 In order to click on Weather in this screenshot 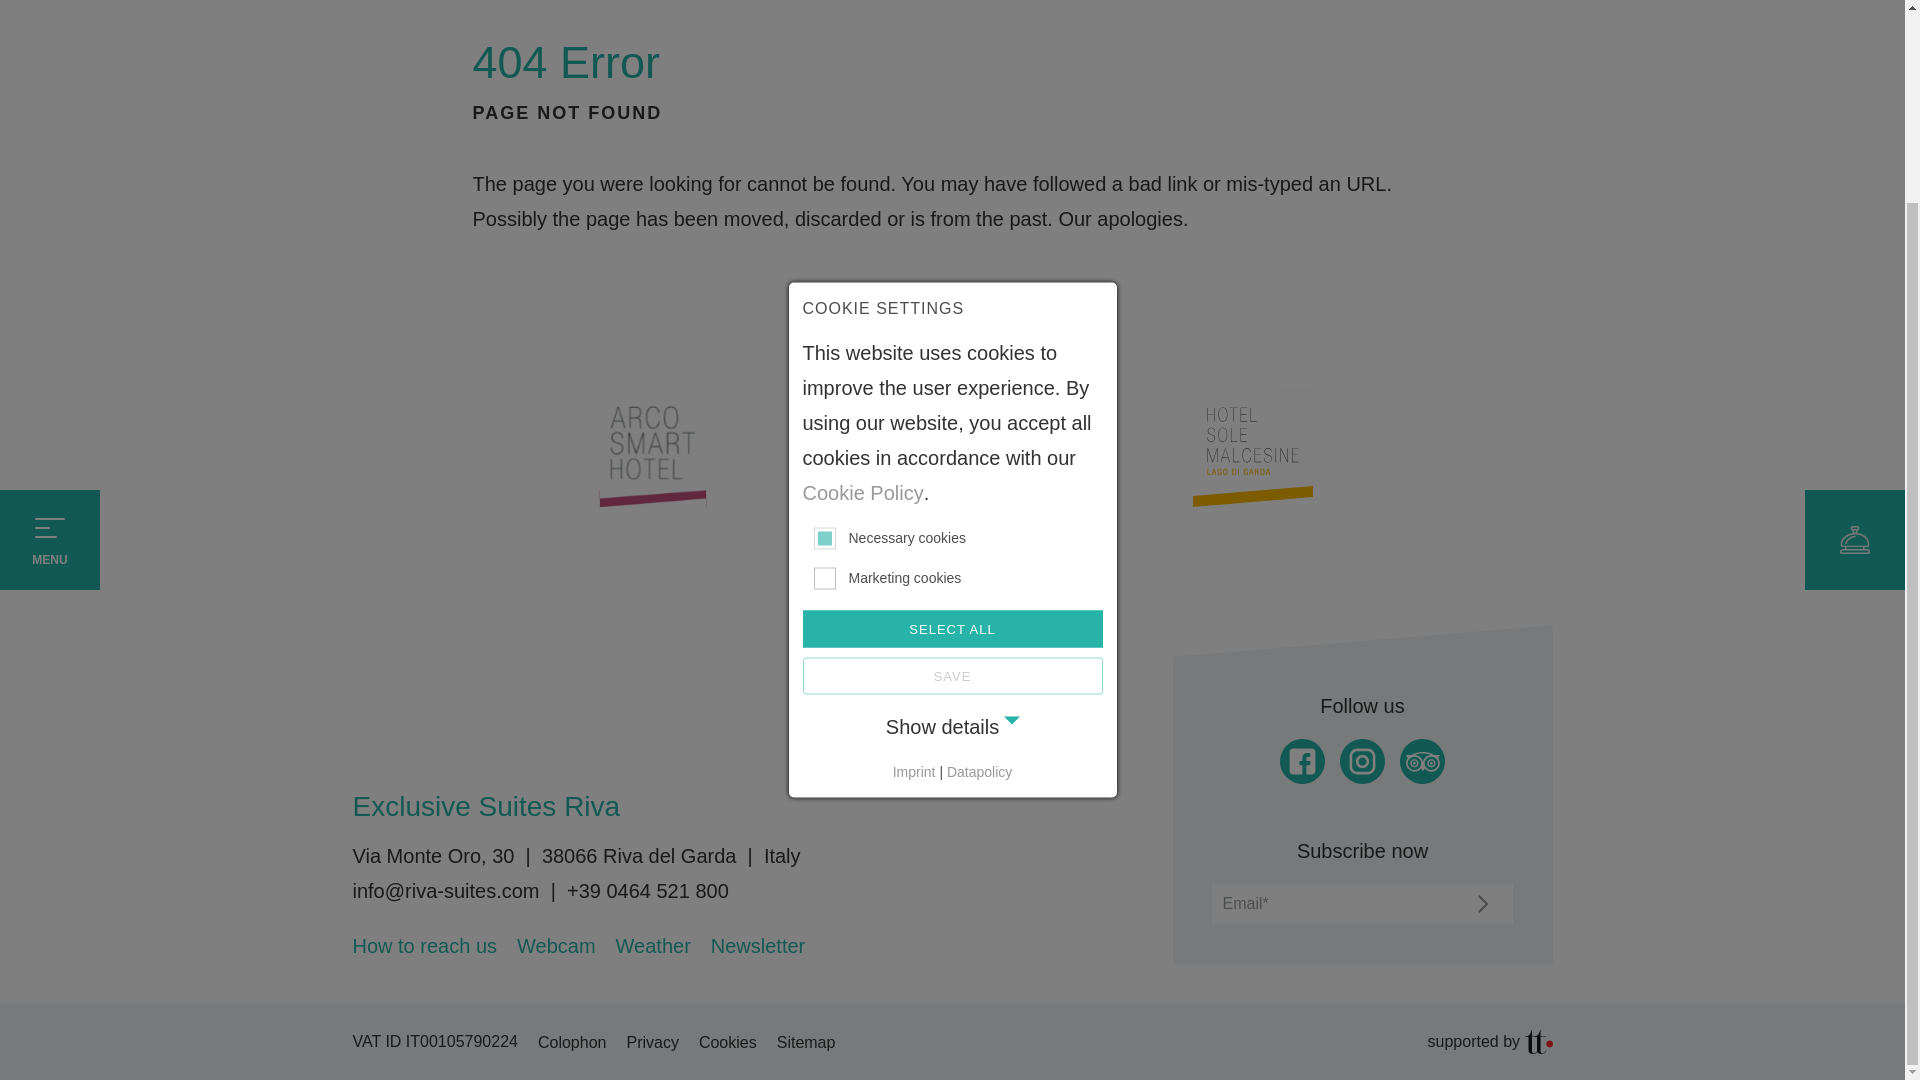, I will do `click(654, 946)`.